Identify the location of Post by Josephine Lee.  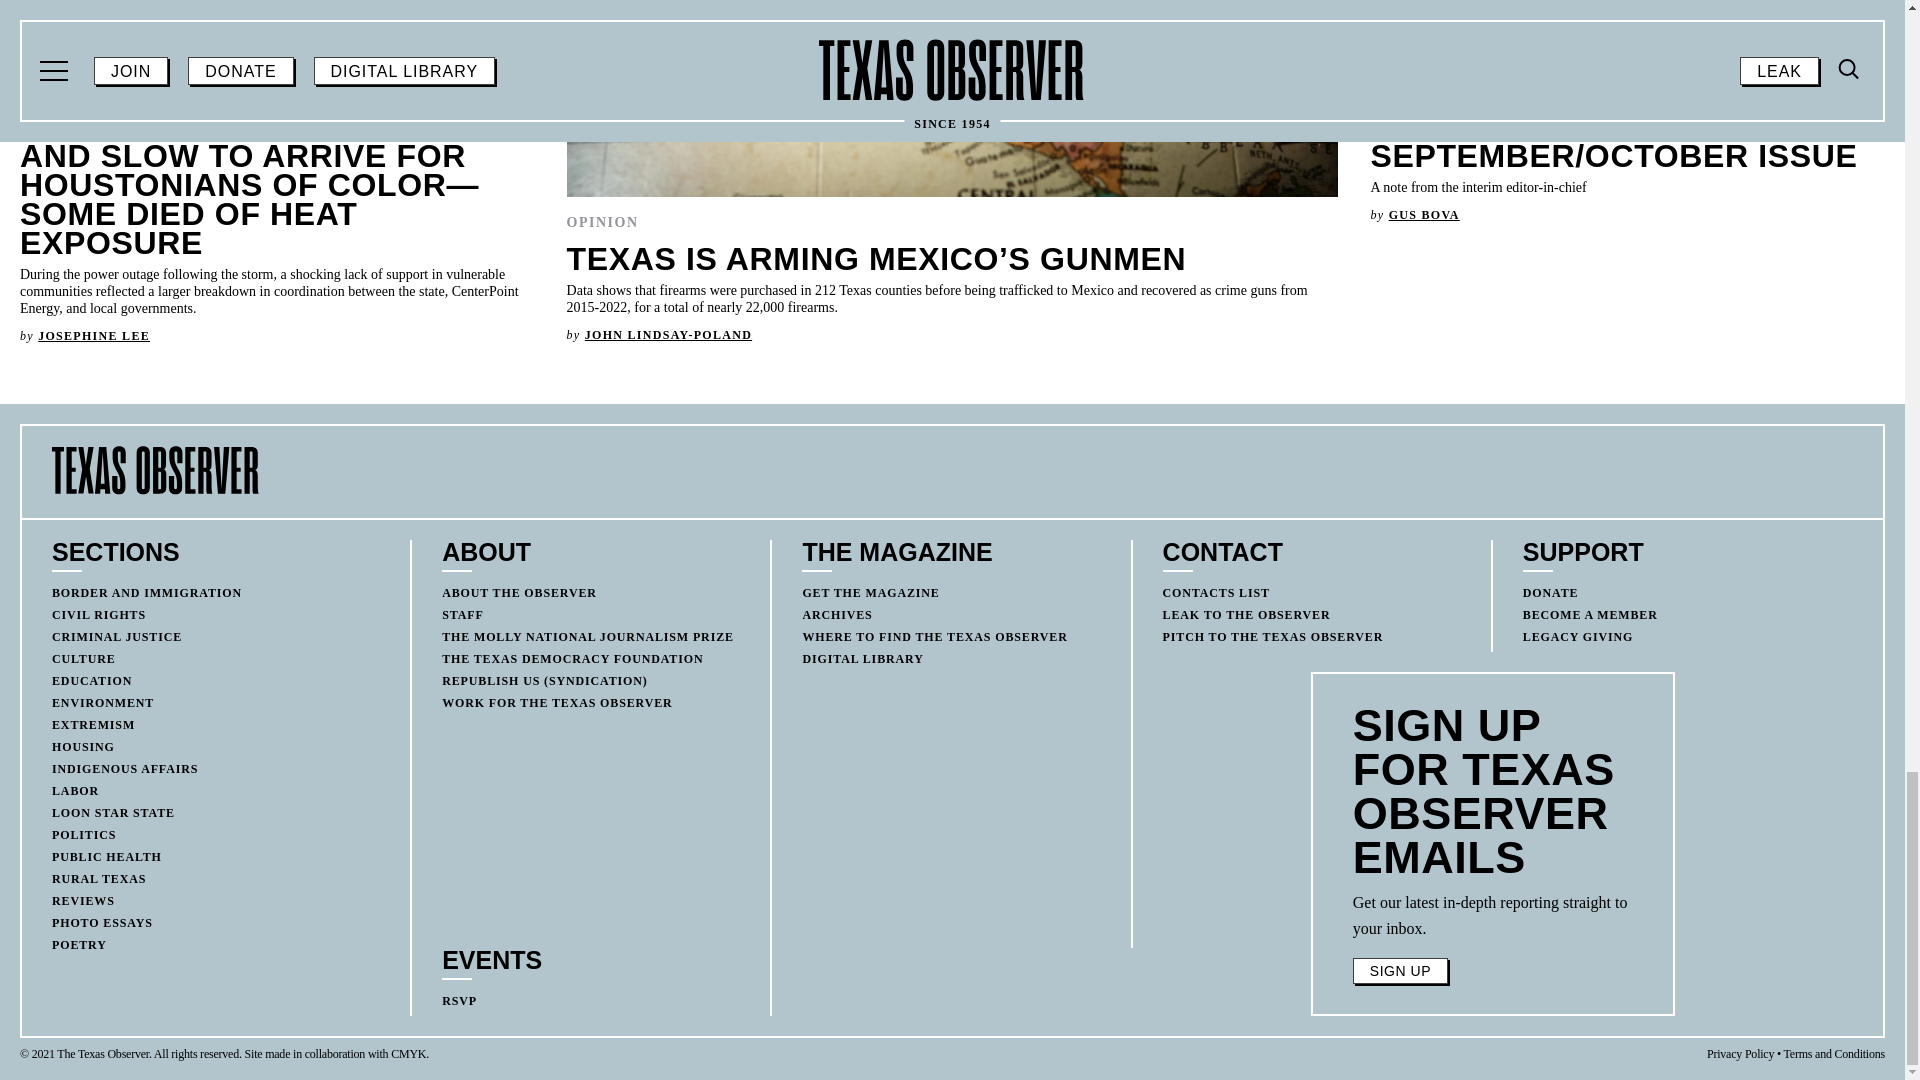
(94, 336).